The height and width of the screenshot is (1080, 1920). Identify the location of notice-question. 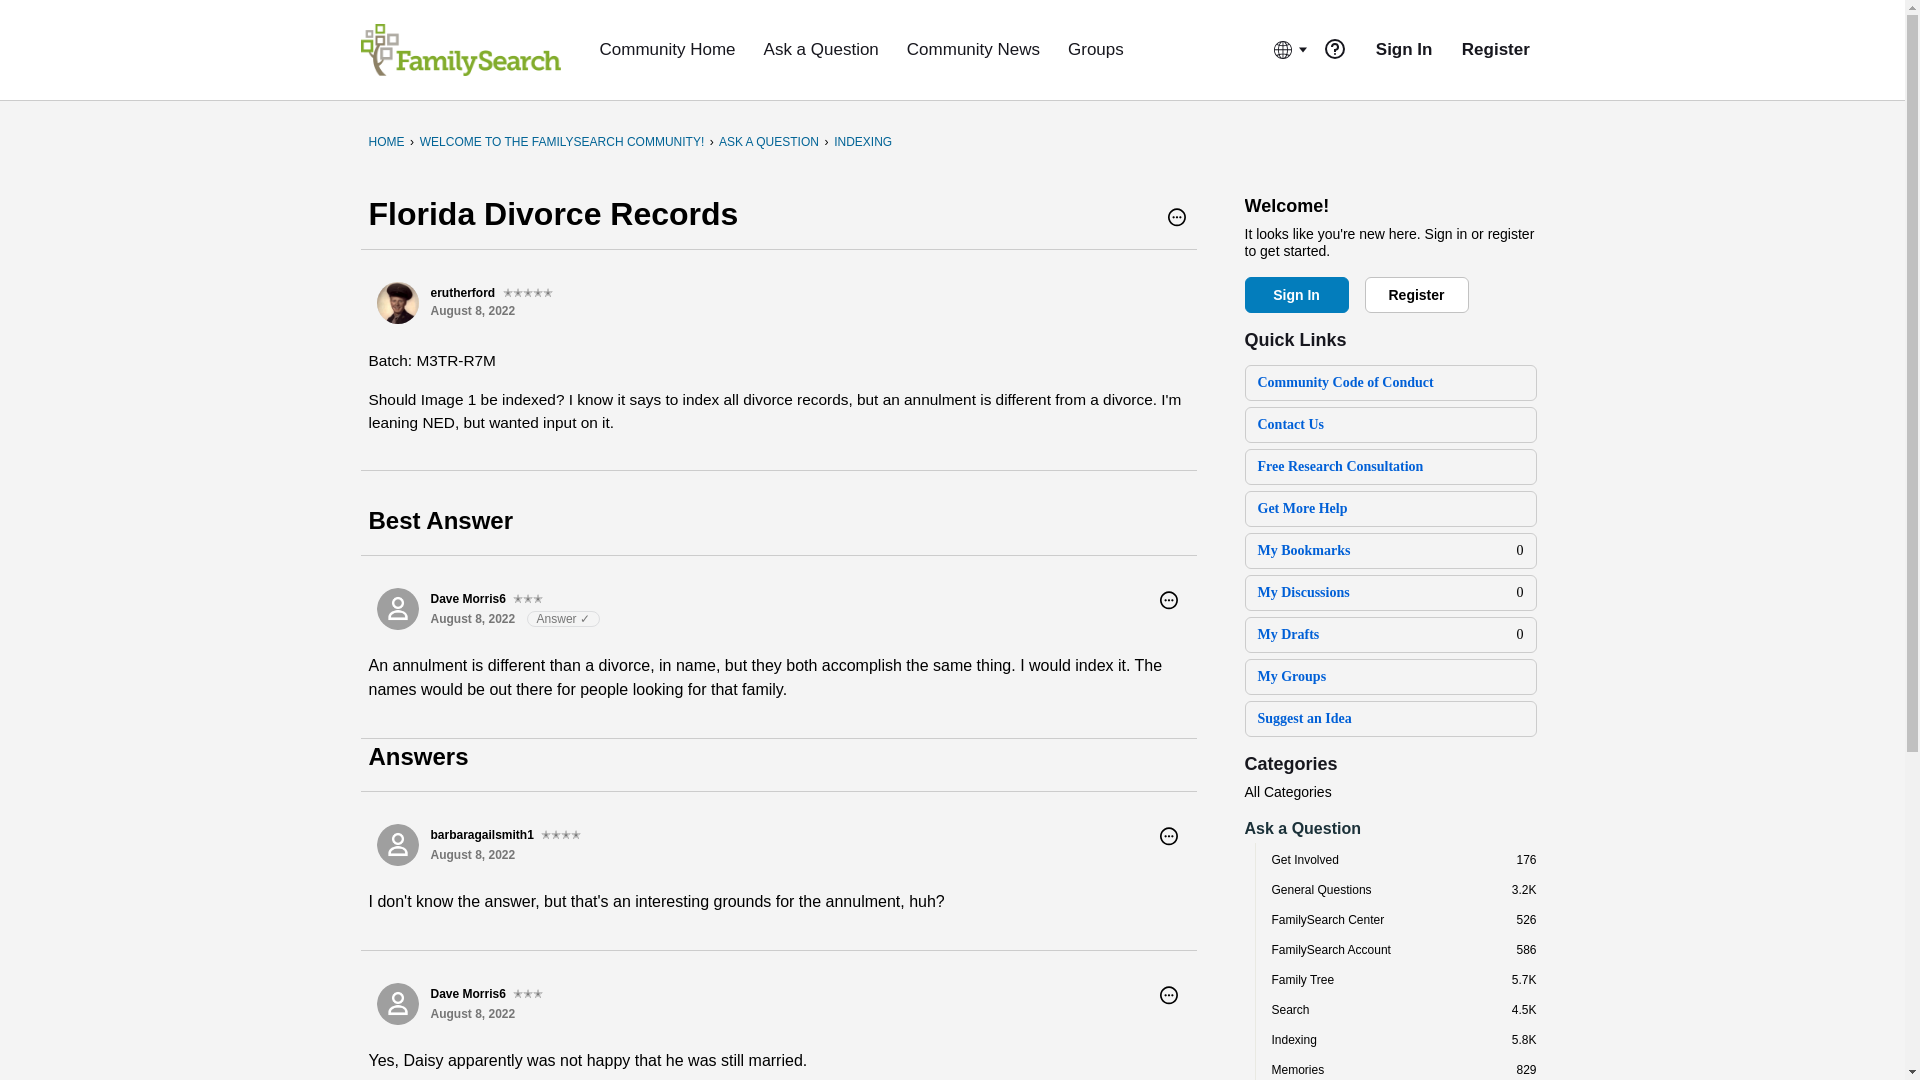
(1334, 48).